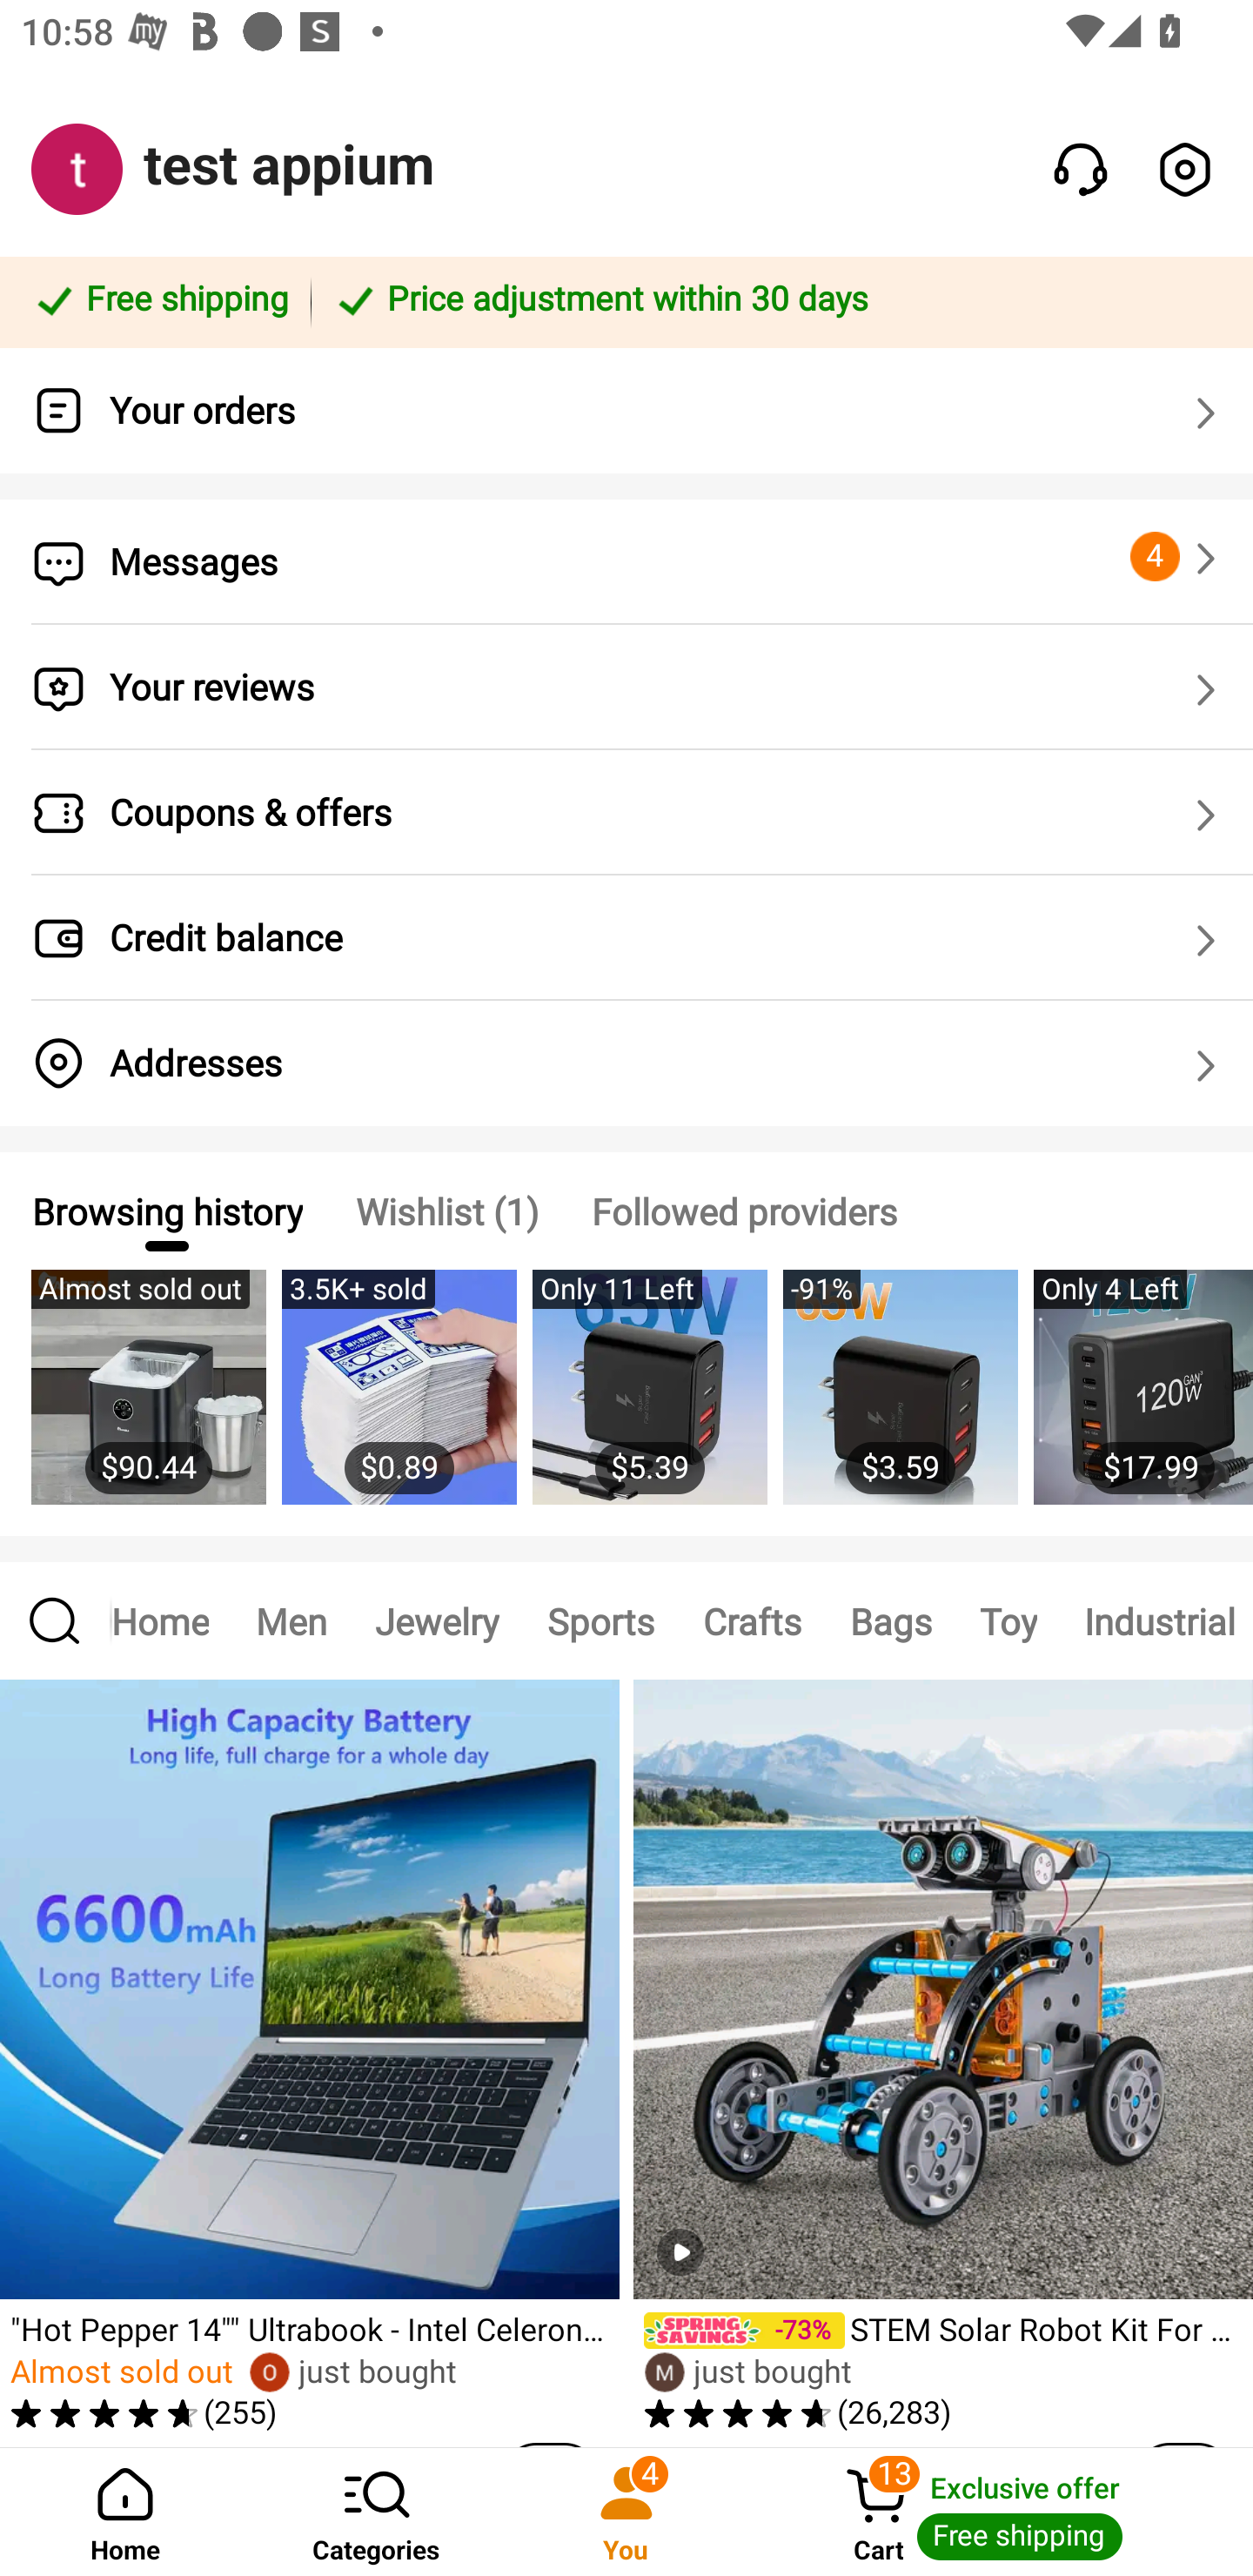  What do you see at coordinates (289, 165) in the screenshot?
I see `test appium` at bounding box center [289, 165].